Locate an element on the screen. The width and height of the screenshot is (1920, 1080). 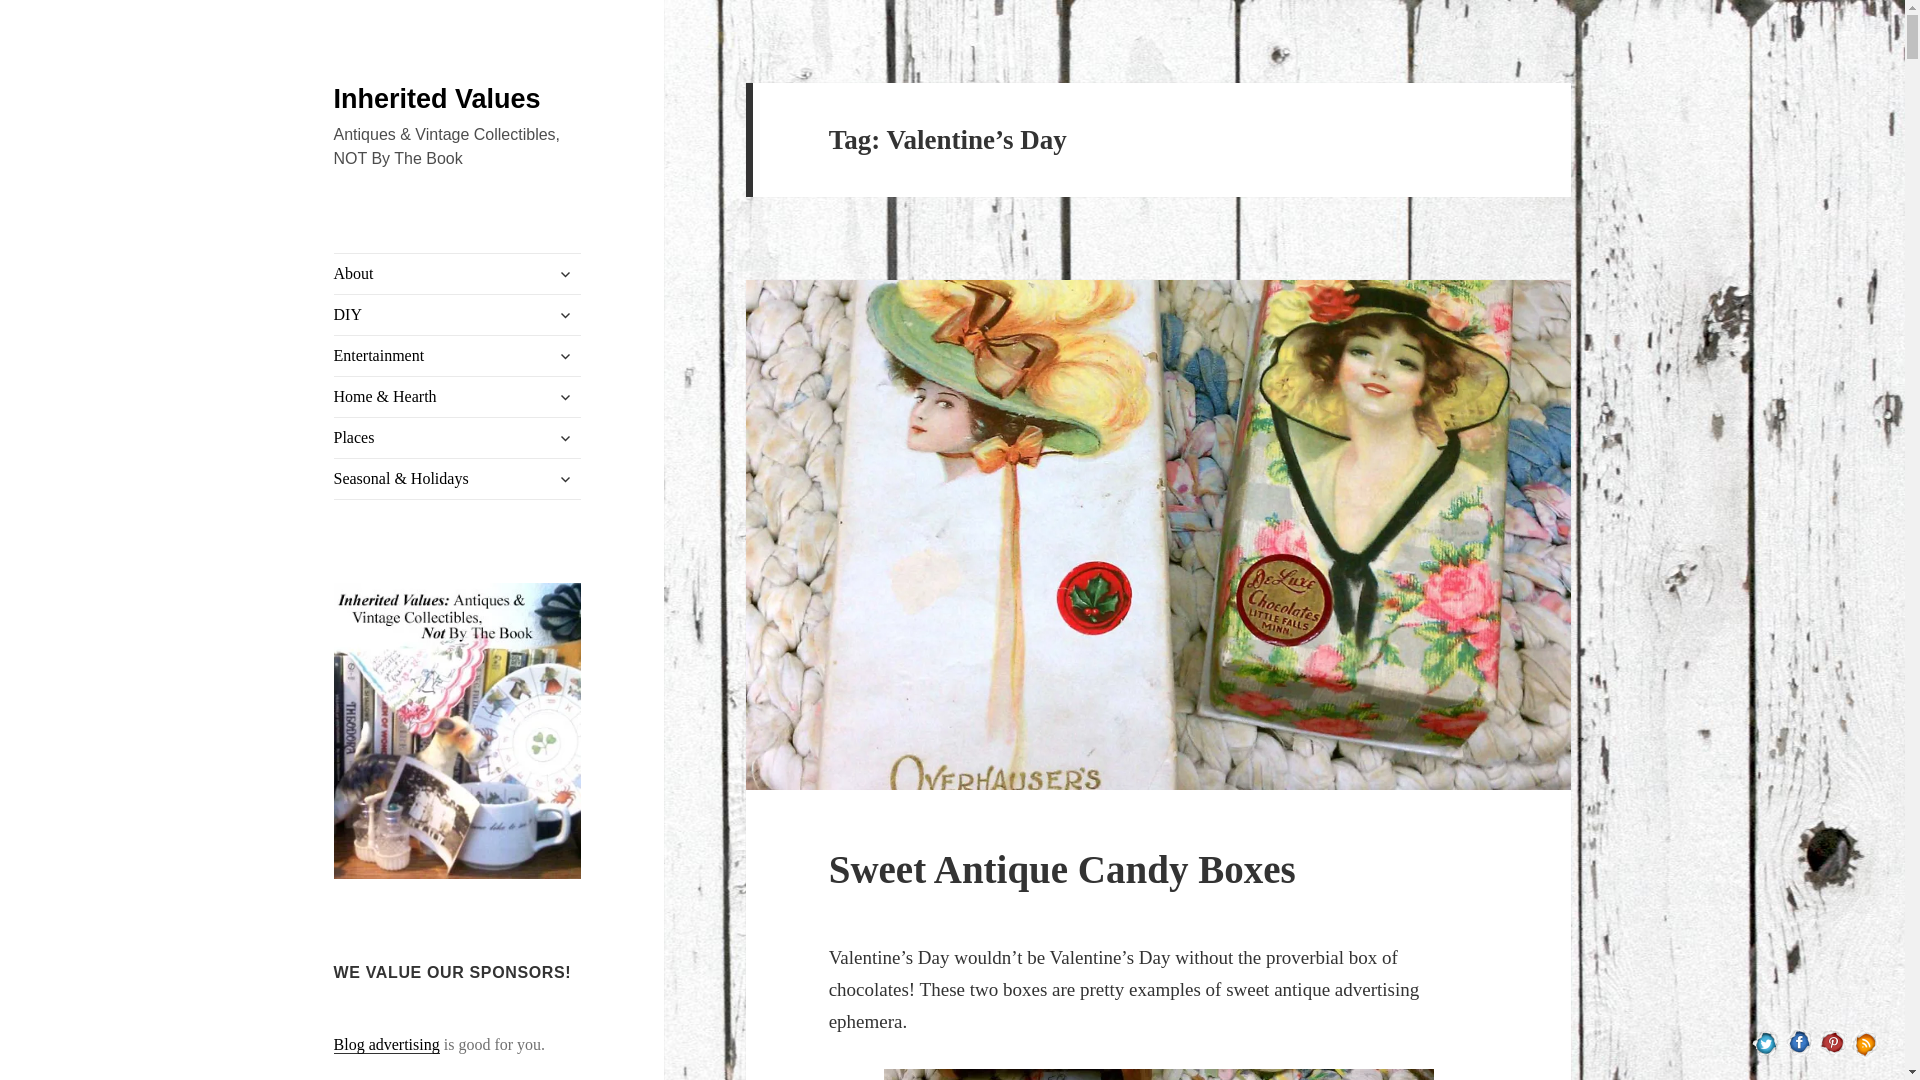
expand child menu is located at coordinates (565, 314).